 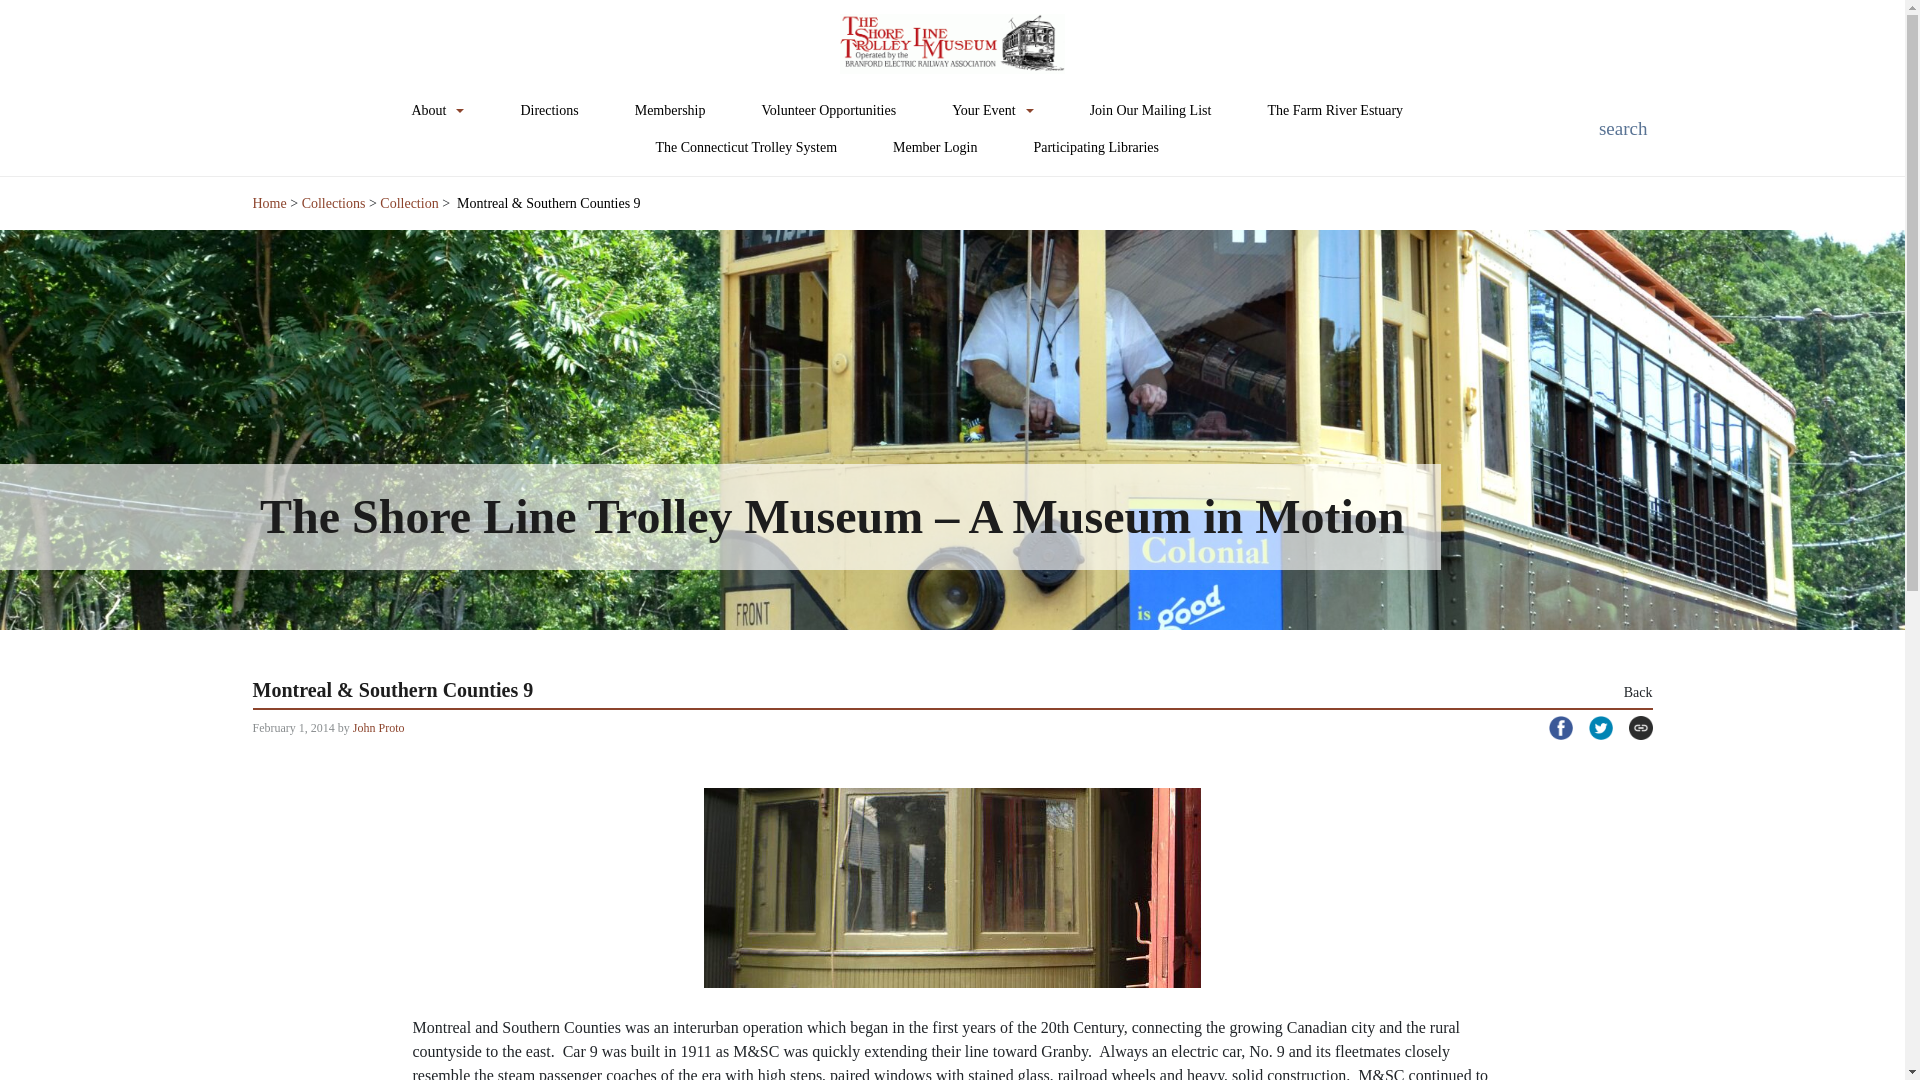 What do you see at coordinates (408, 202) in the screenshot?
I see `Collection` at bounding box center [408, 202].